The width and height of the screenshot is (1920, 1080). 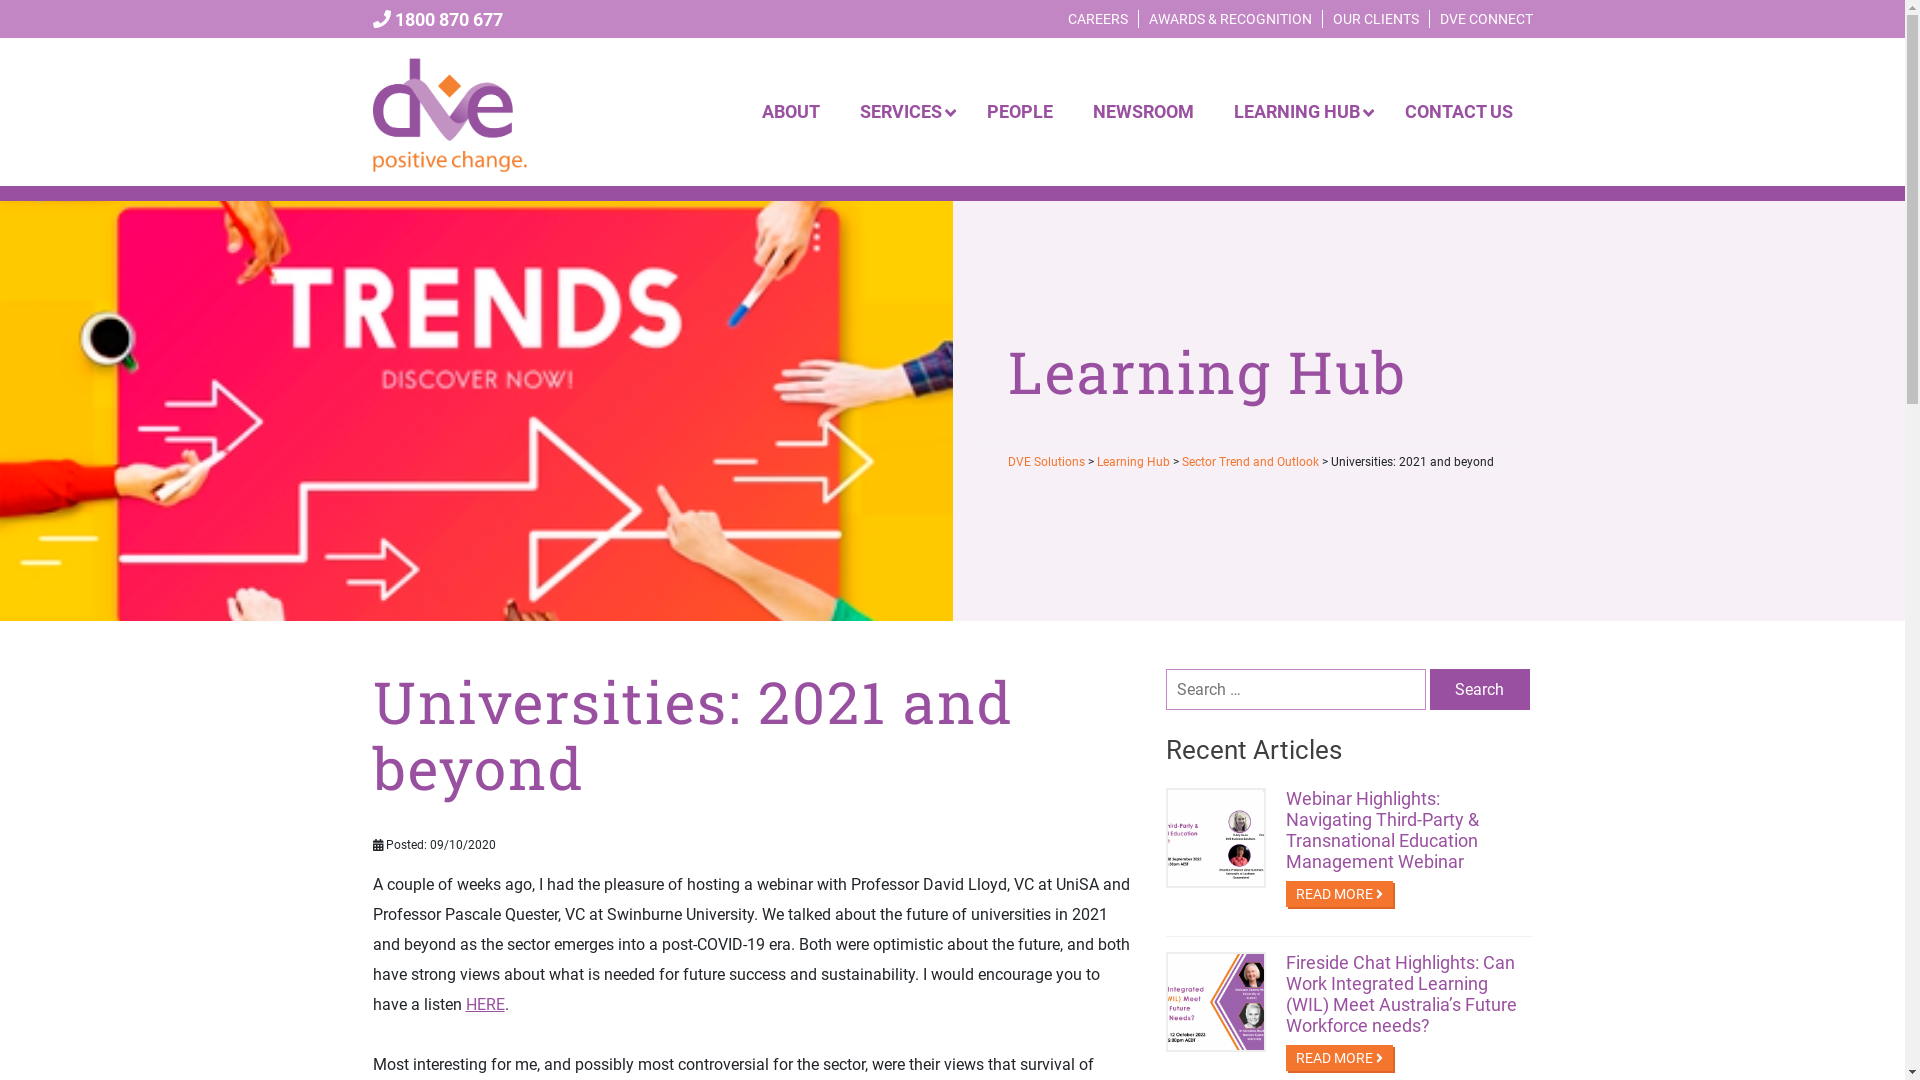 What do you see at coordinates (437, 20) in the screenshot?
I see `1800 870 677` at bounding box center [437, 20].